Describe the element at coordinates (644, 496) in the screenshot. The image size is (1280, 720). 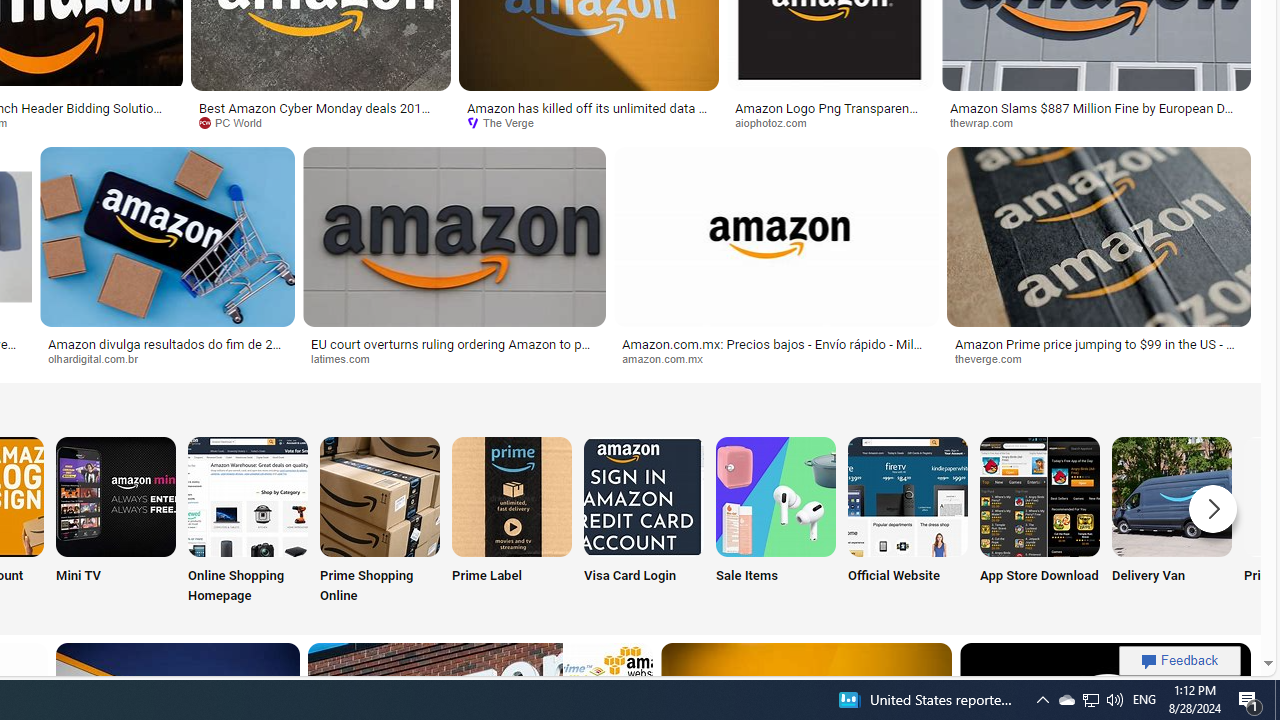
I see `Amazon Visa Card Login` at that location.